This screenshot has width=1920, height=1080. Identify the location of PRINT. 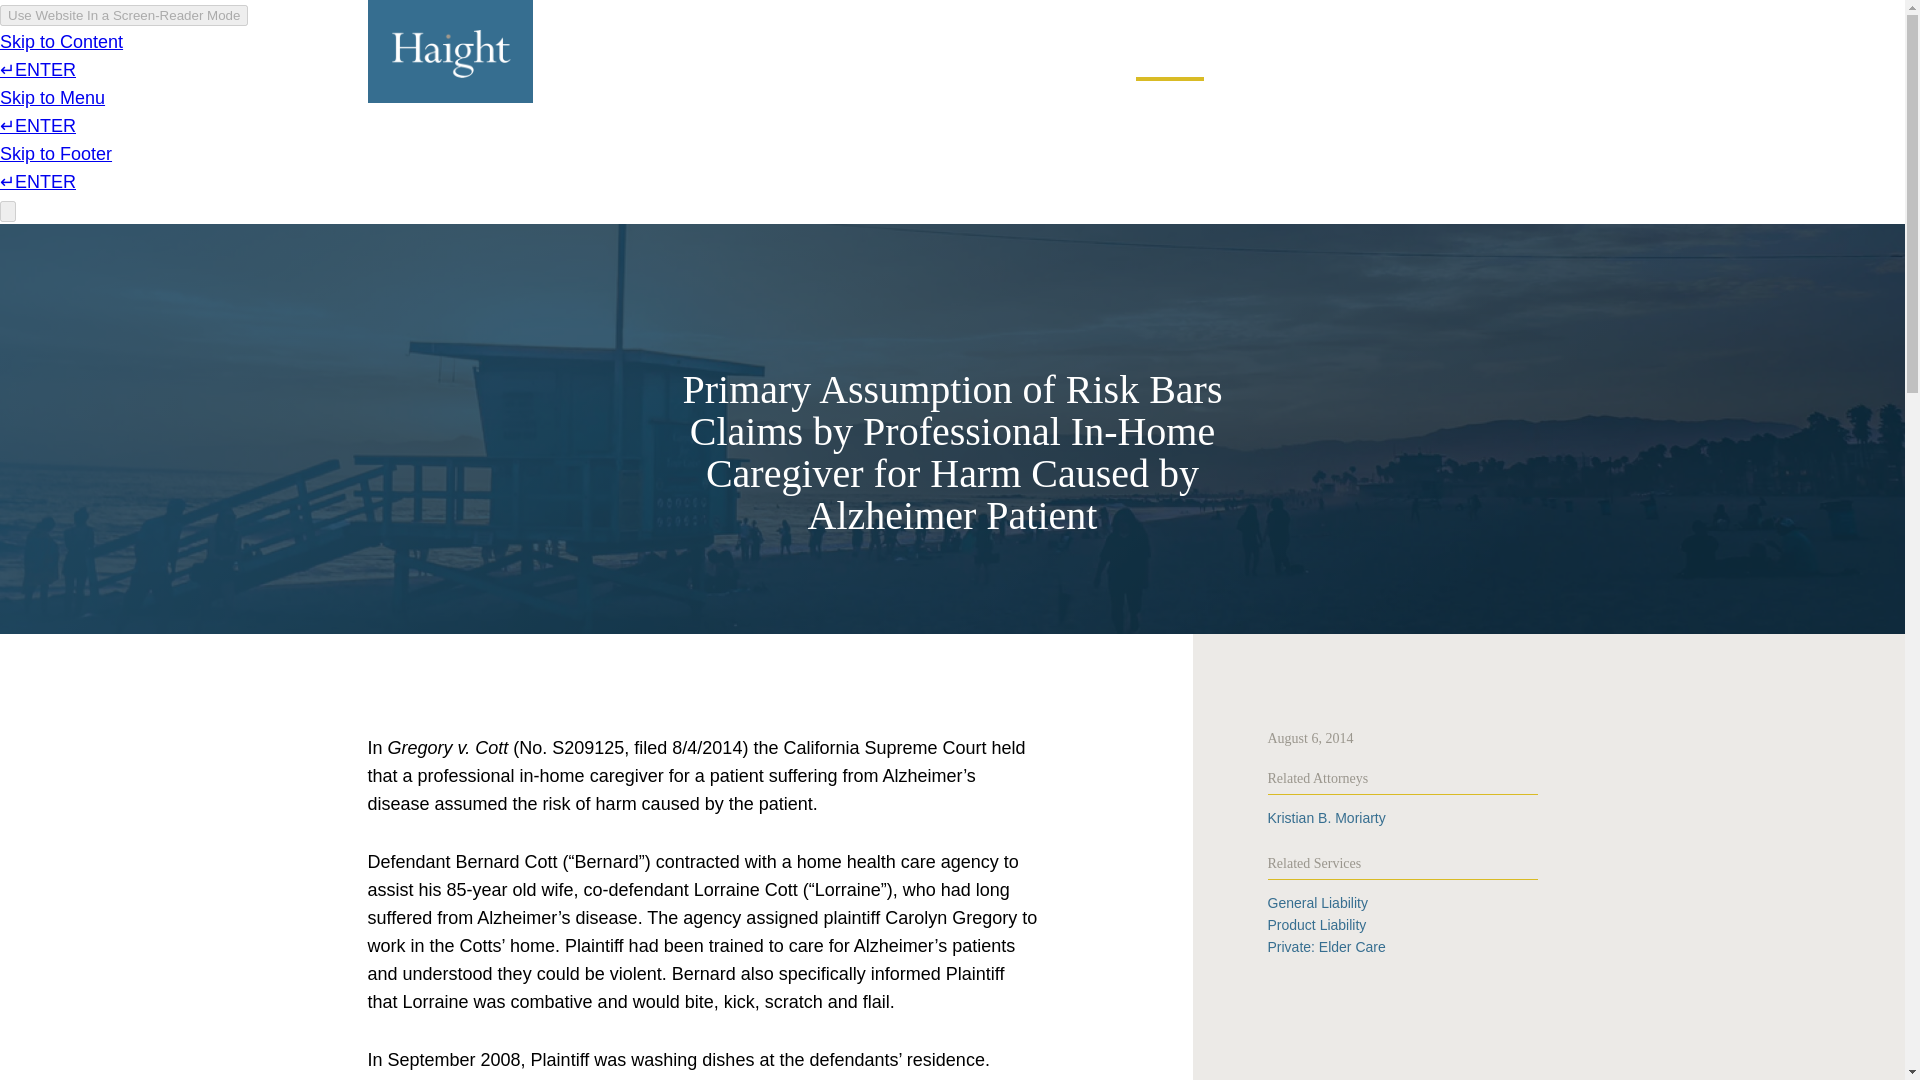
(1327, 16).